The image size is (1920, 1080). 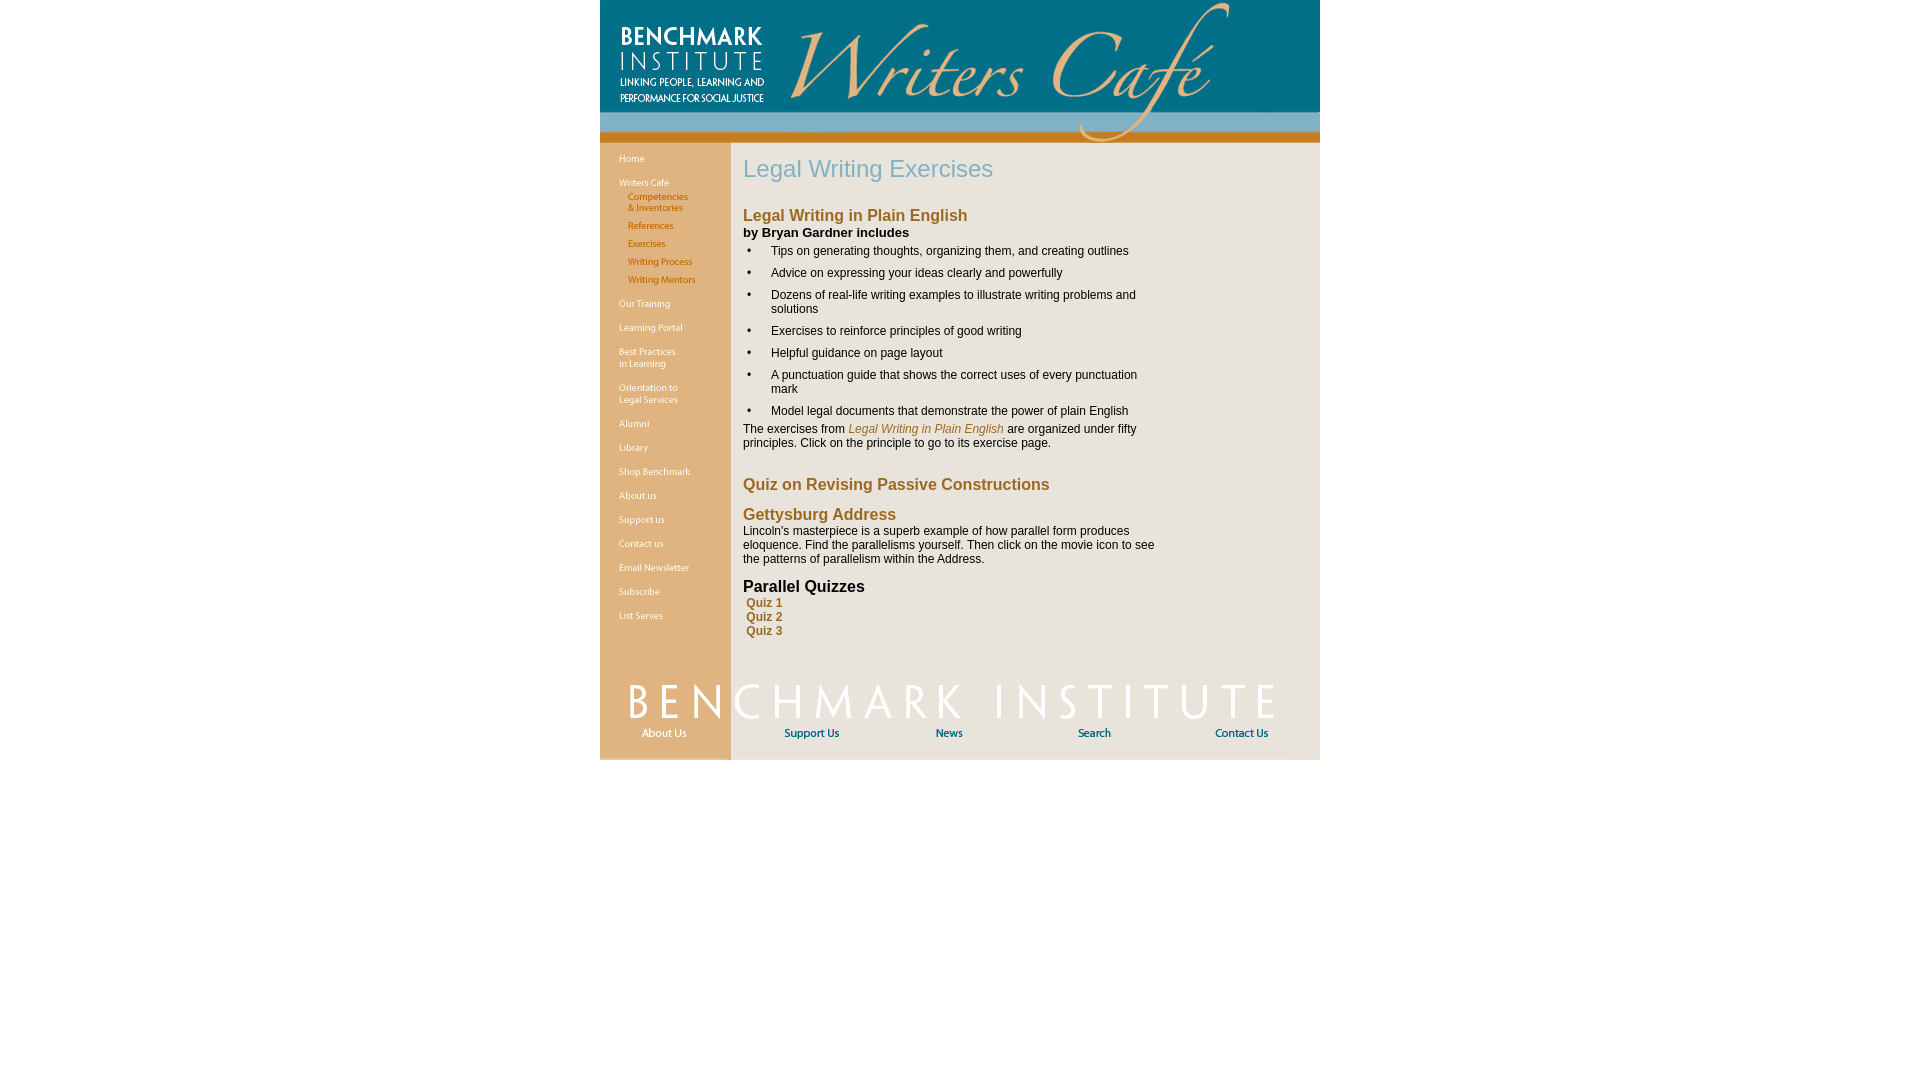 I want to click on Quiz 1, so click(x=764, y=603).